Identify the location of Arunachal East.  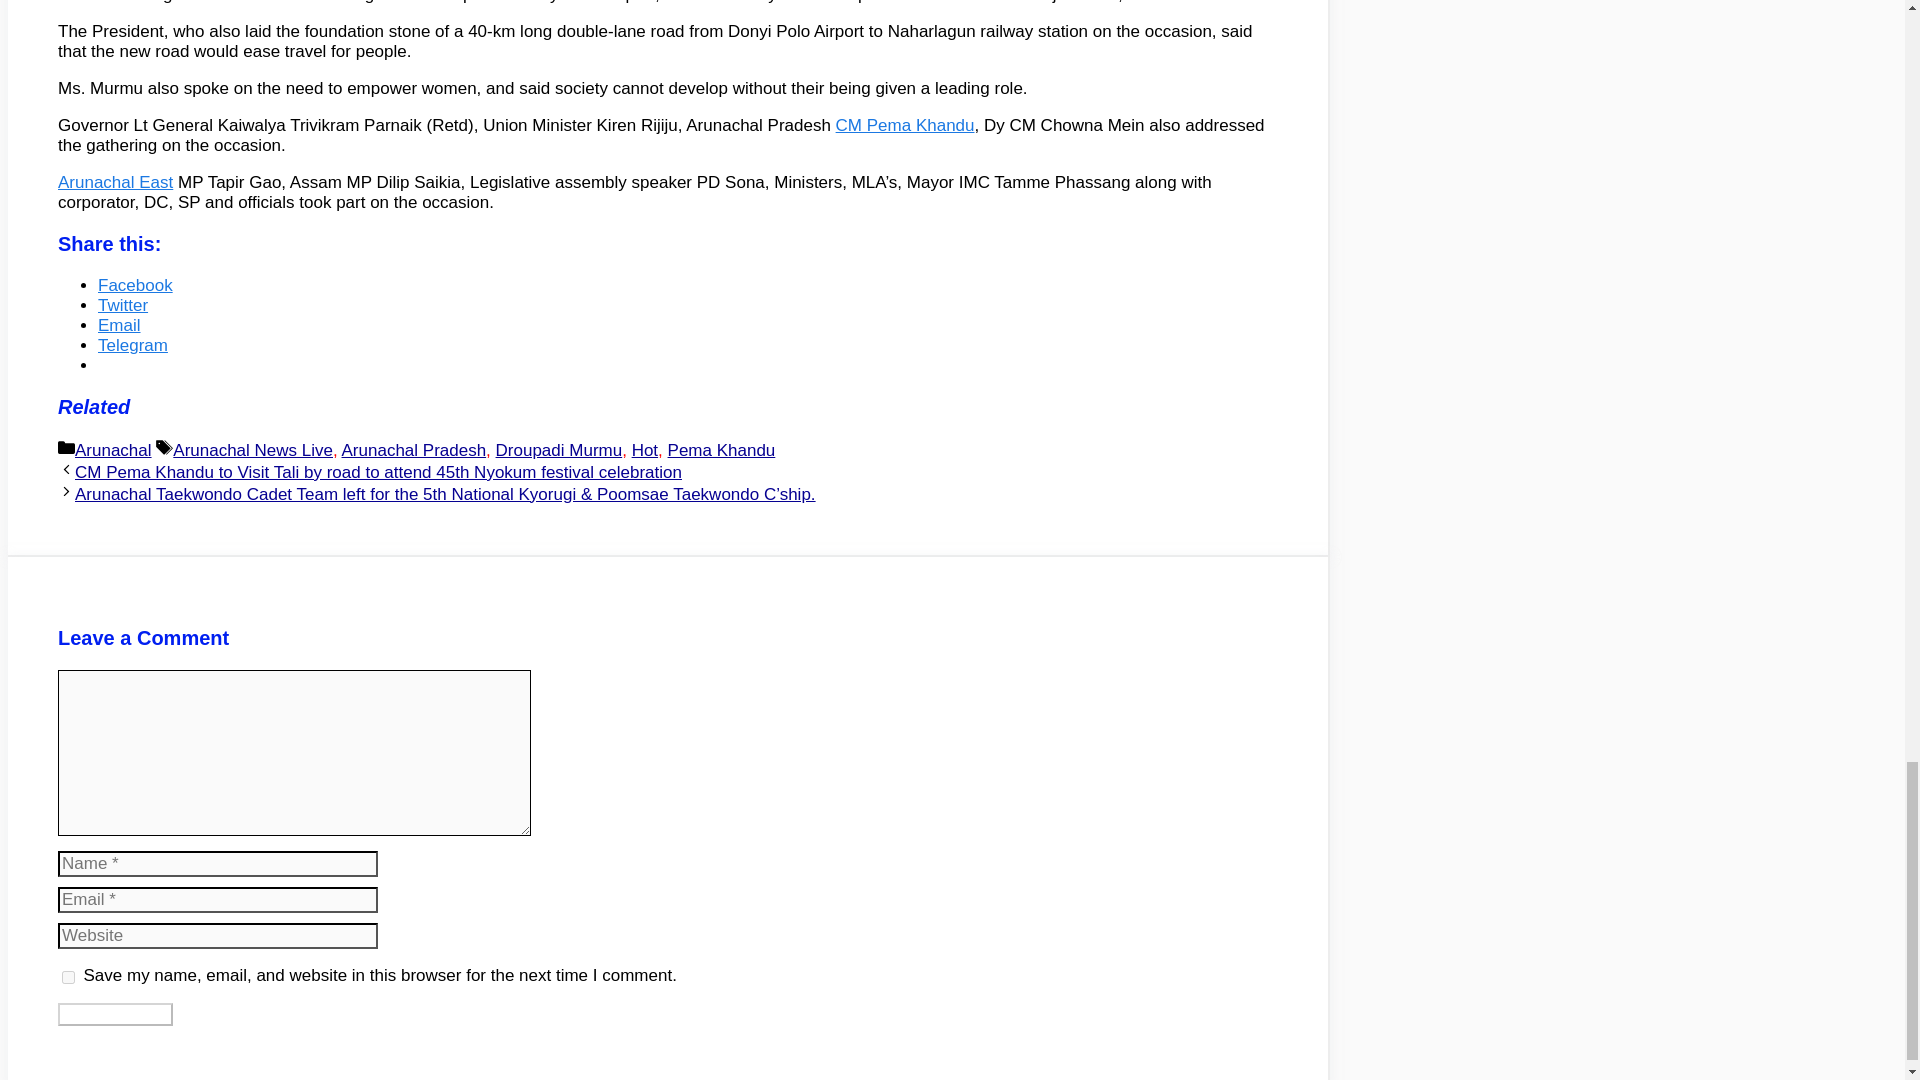
(114, 182).